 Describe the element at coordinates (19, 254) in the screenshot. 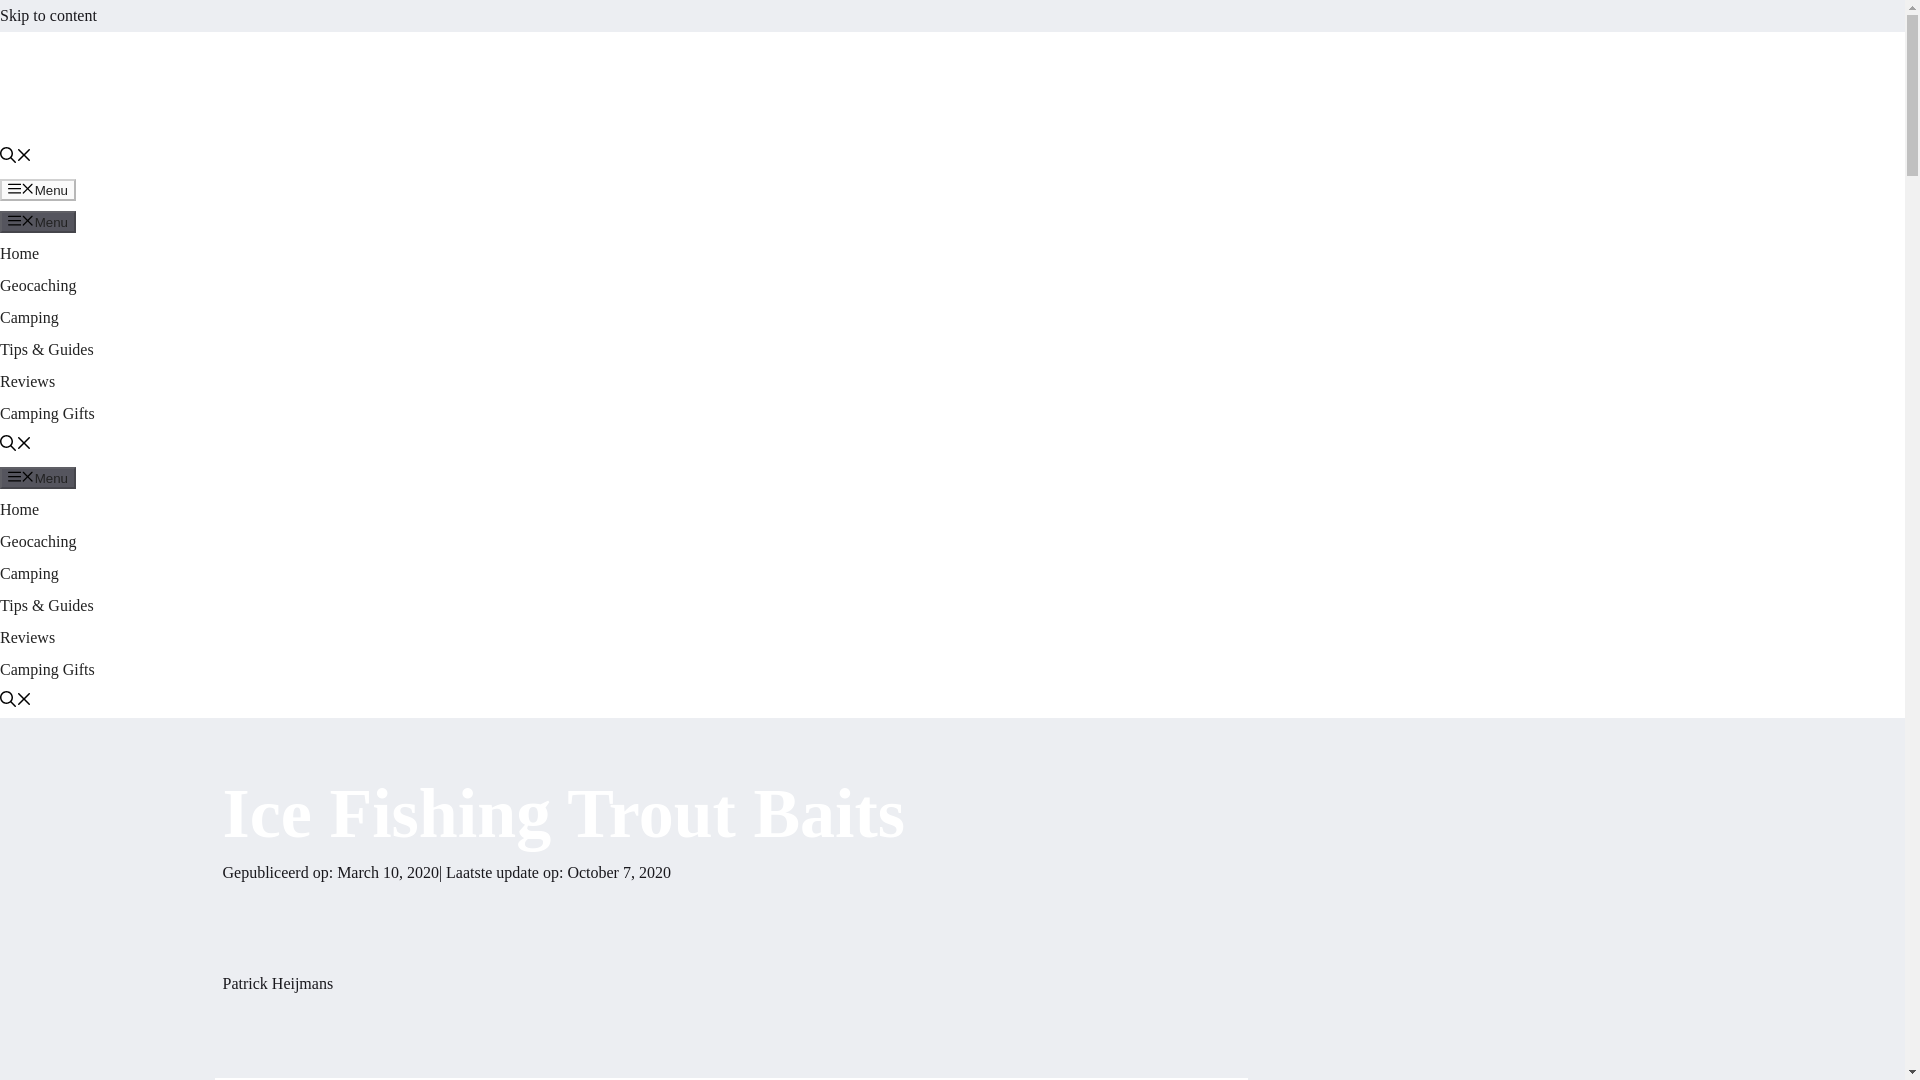

I see `Home` at that location.